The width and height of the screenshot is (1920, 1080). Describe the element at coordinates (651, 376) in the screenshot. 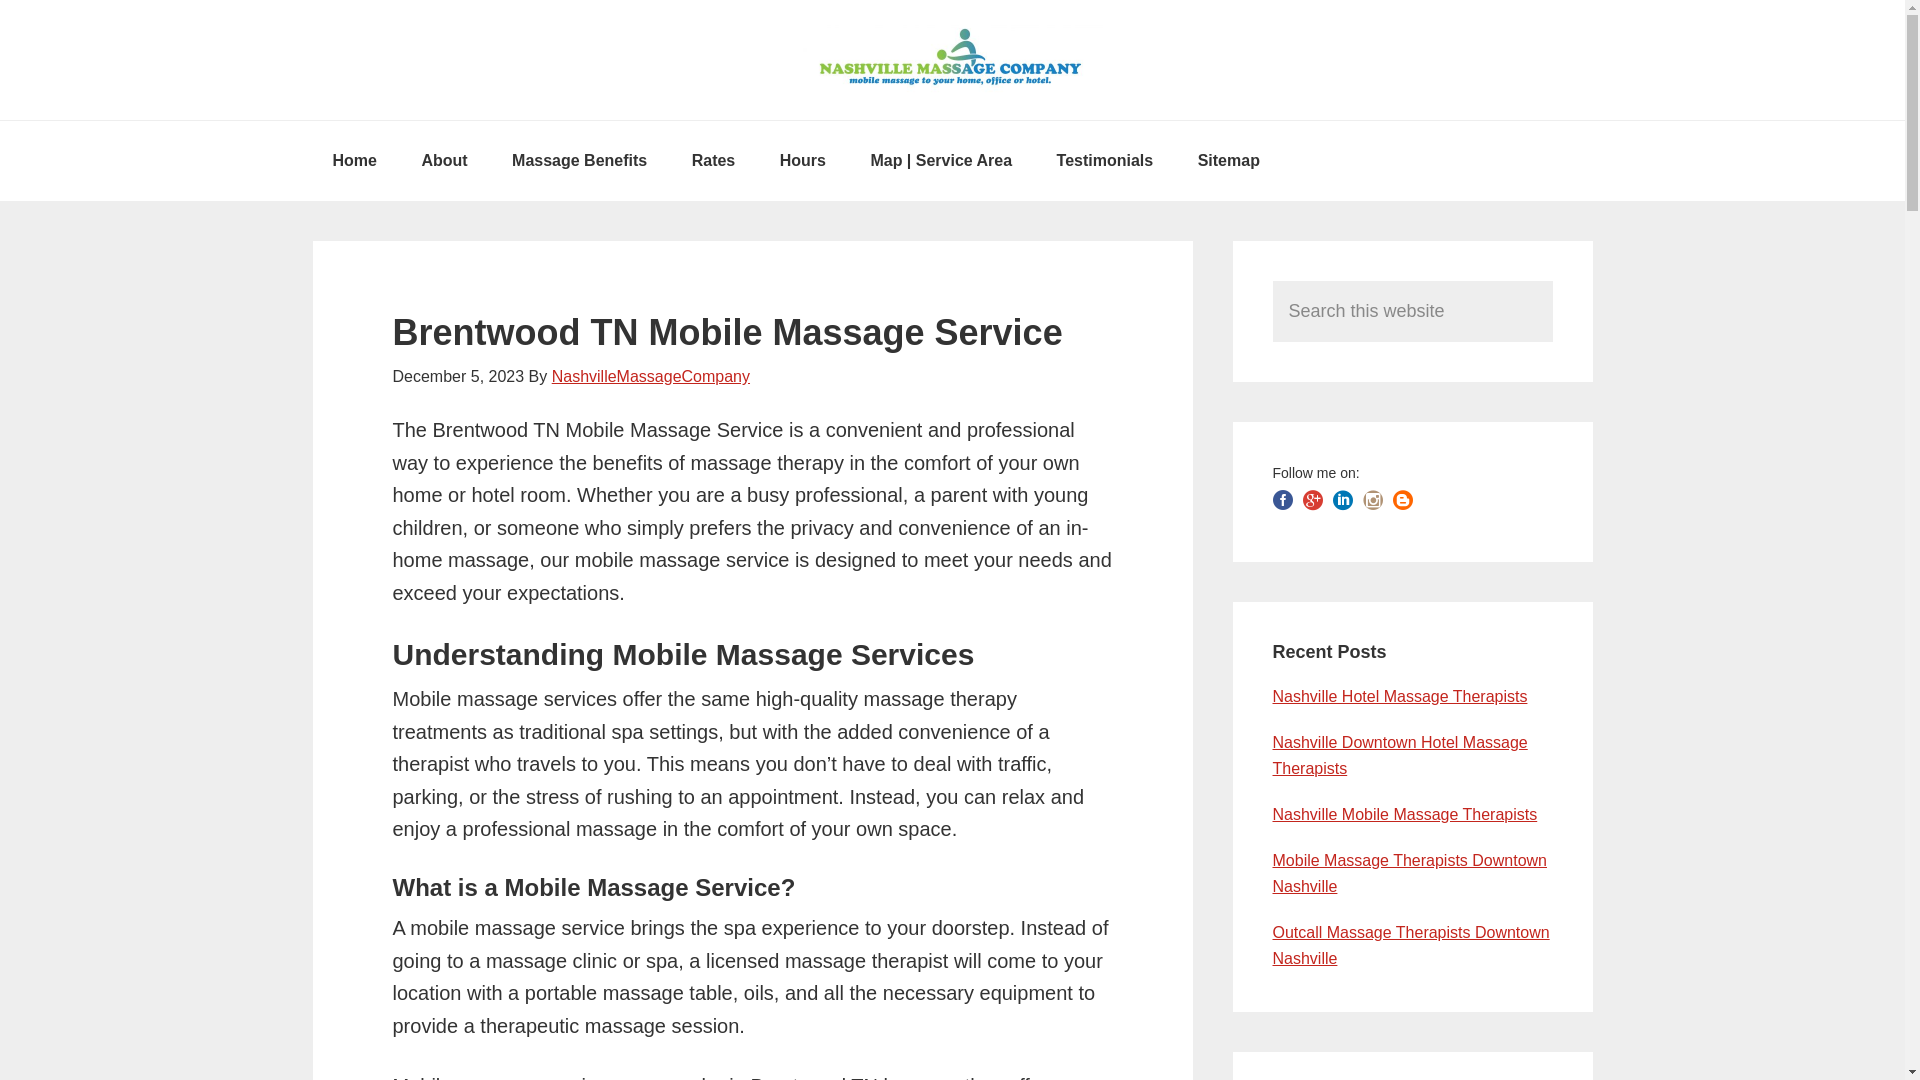

I see `NashvilleMassageCompany` at that location.